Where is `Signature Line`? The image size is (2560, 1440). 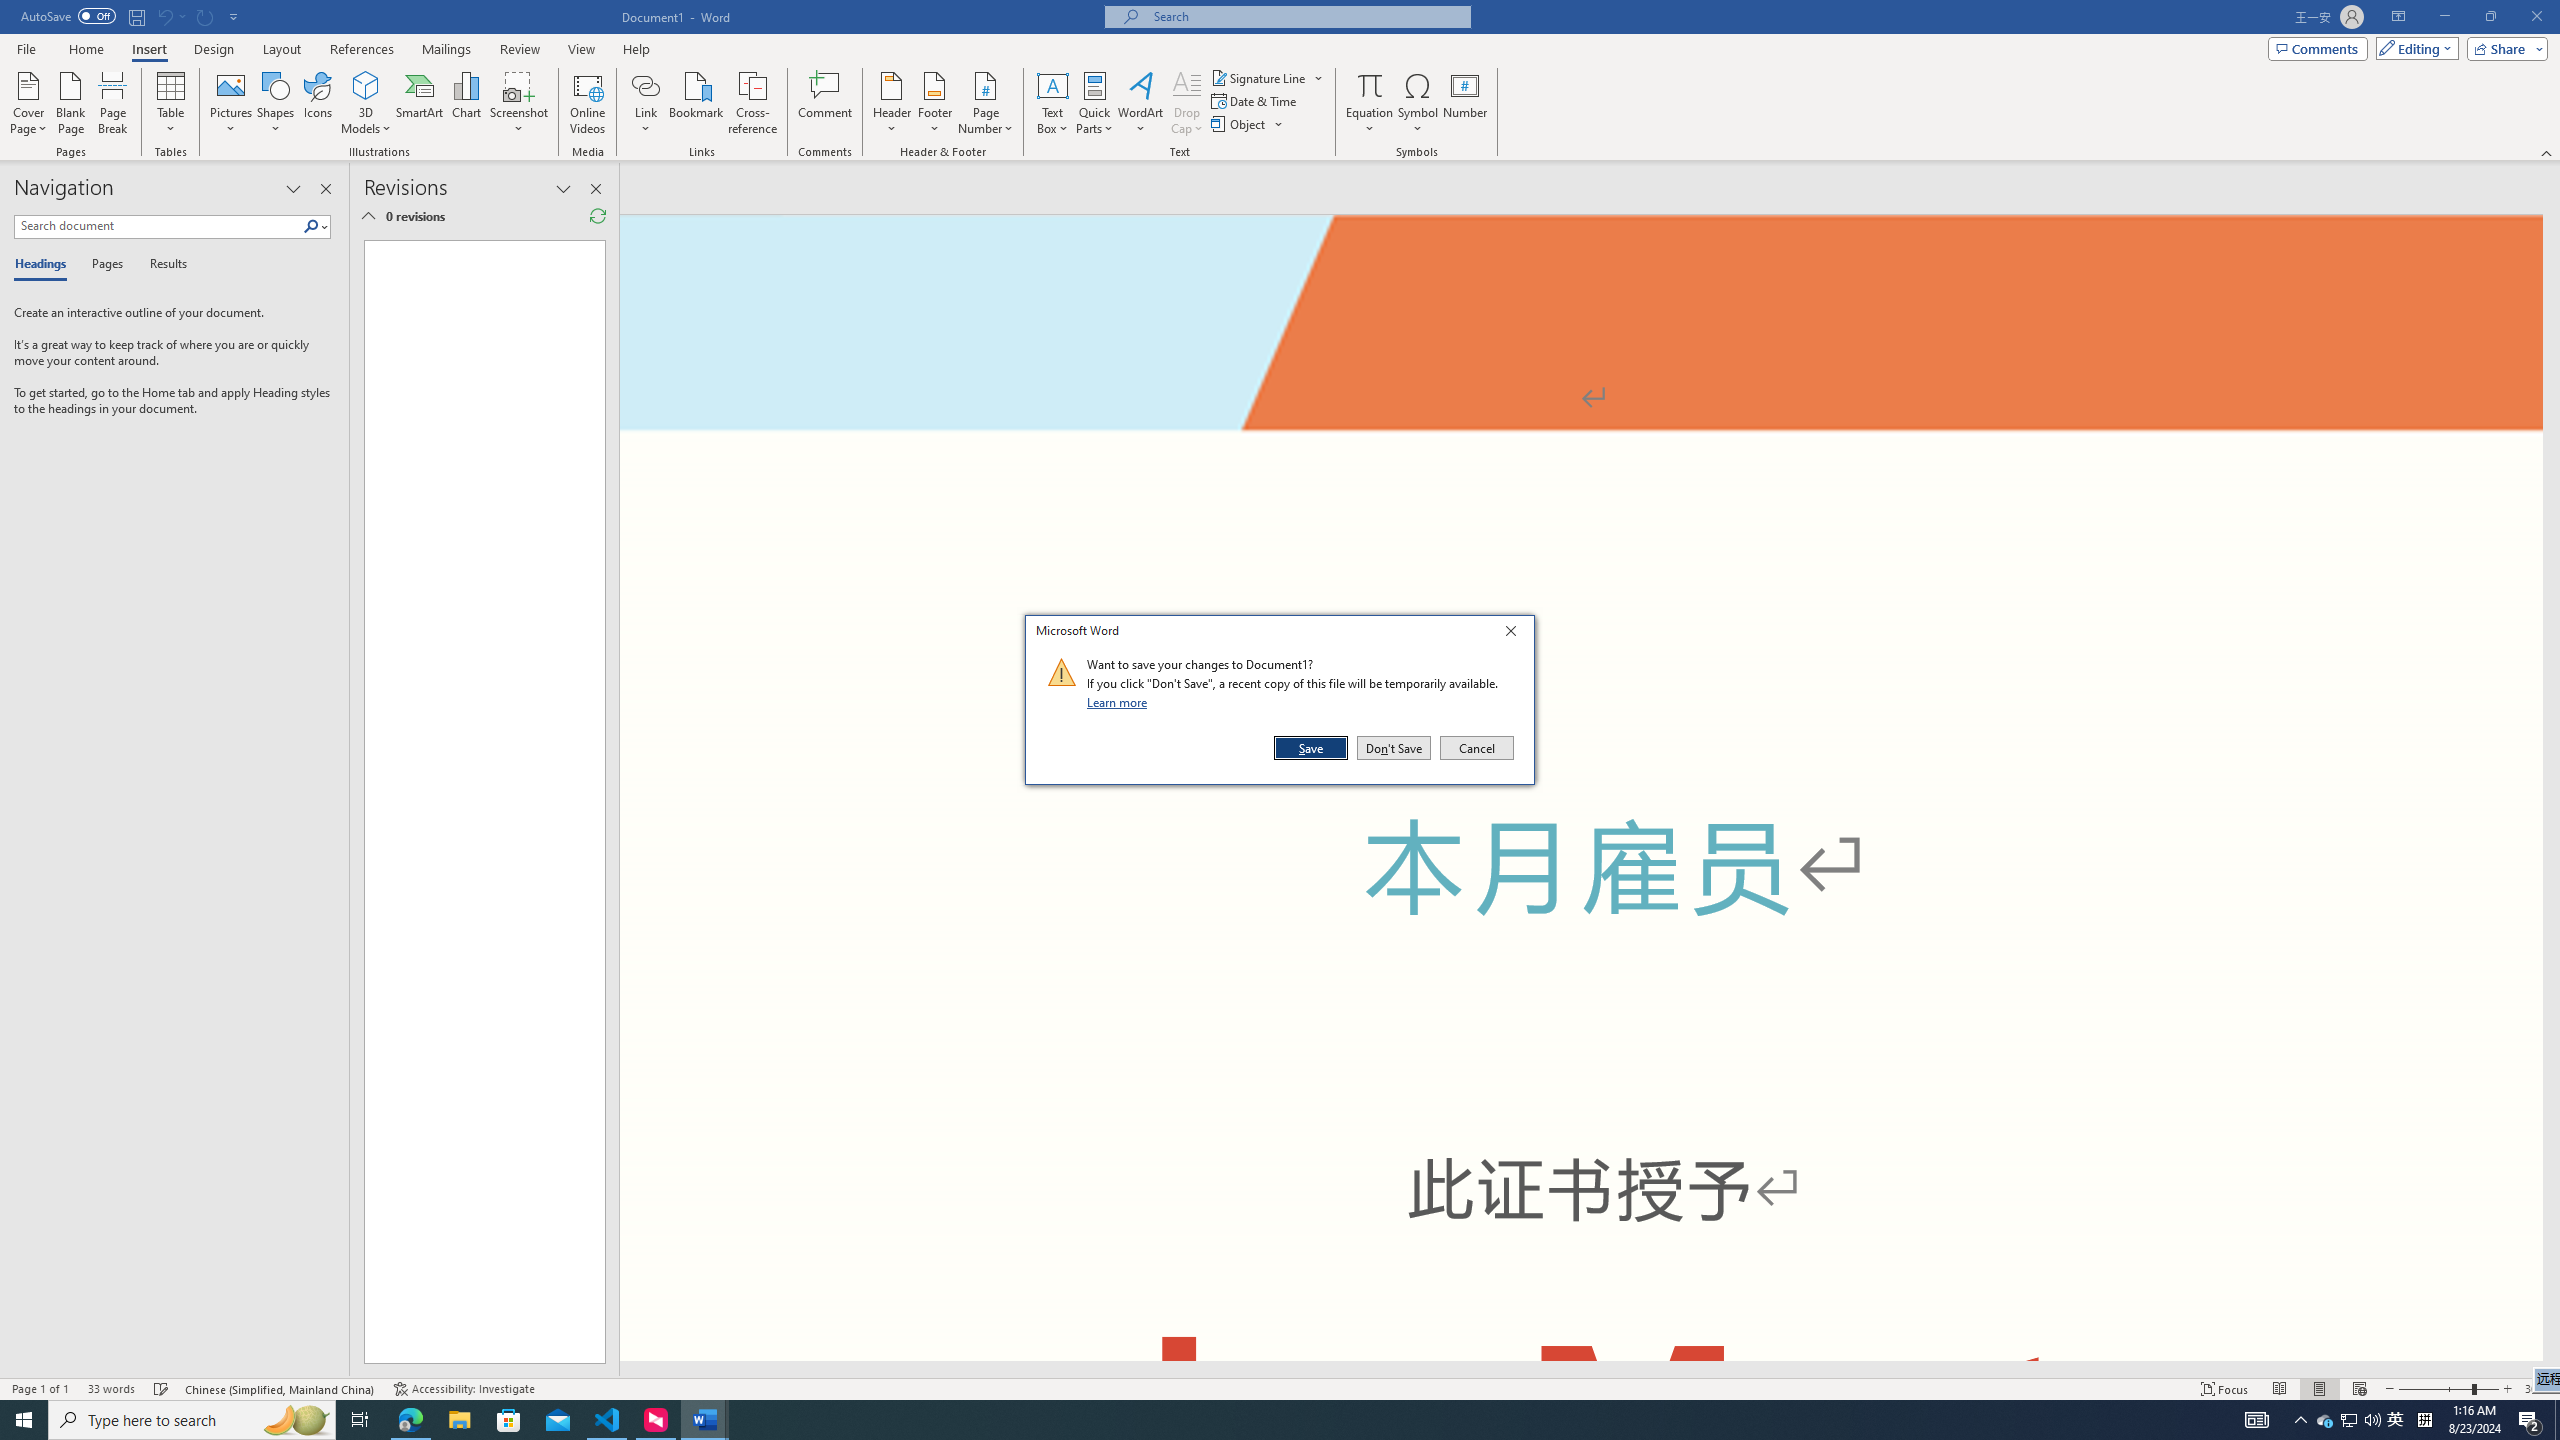
Signature Line is located at coordinates (1259, 78).